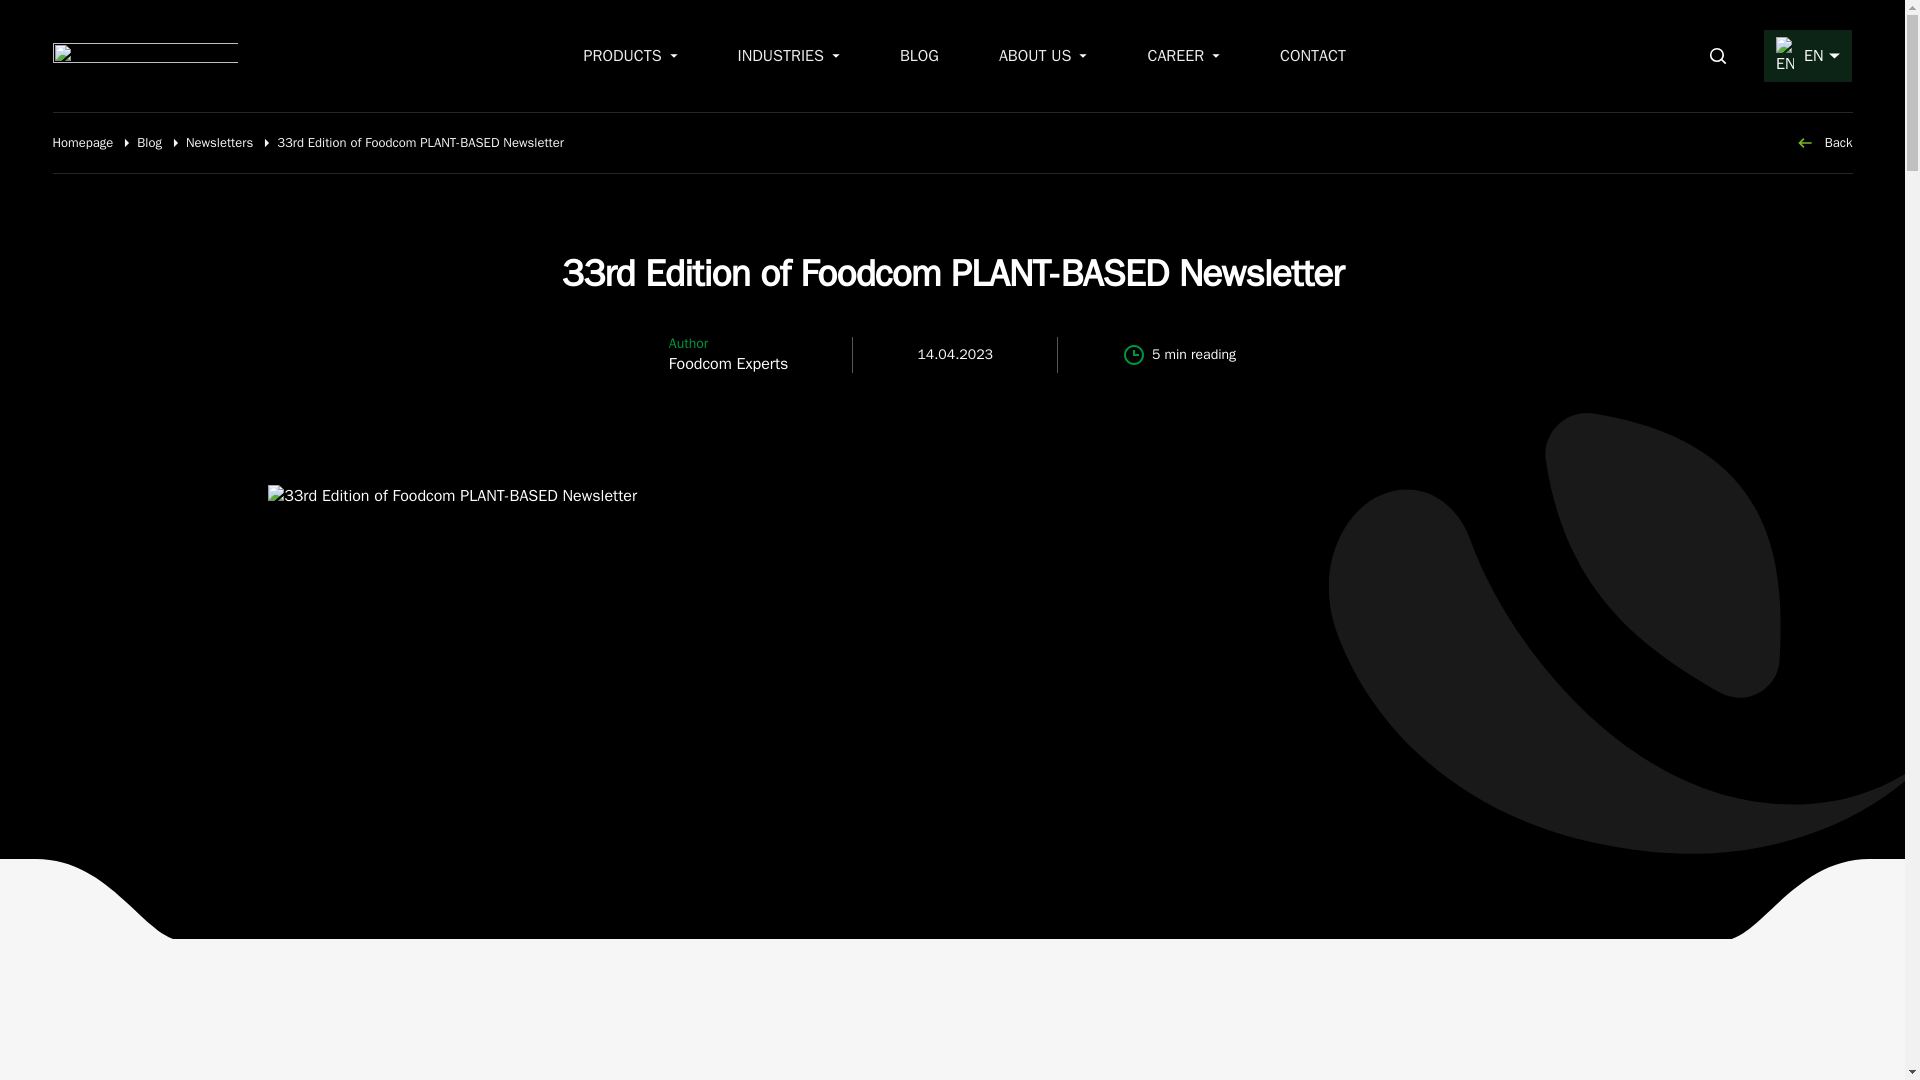 The width and height of the screenshot is (1920, 1080). I want to click on CAREER, so click(1182, 55).